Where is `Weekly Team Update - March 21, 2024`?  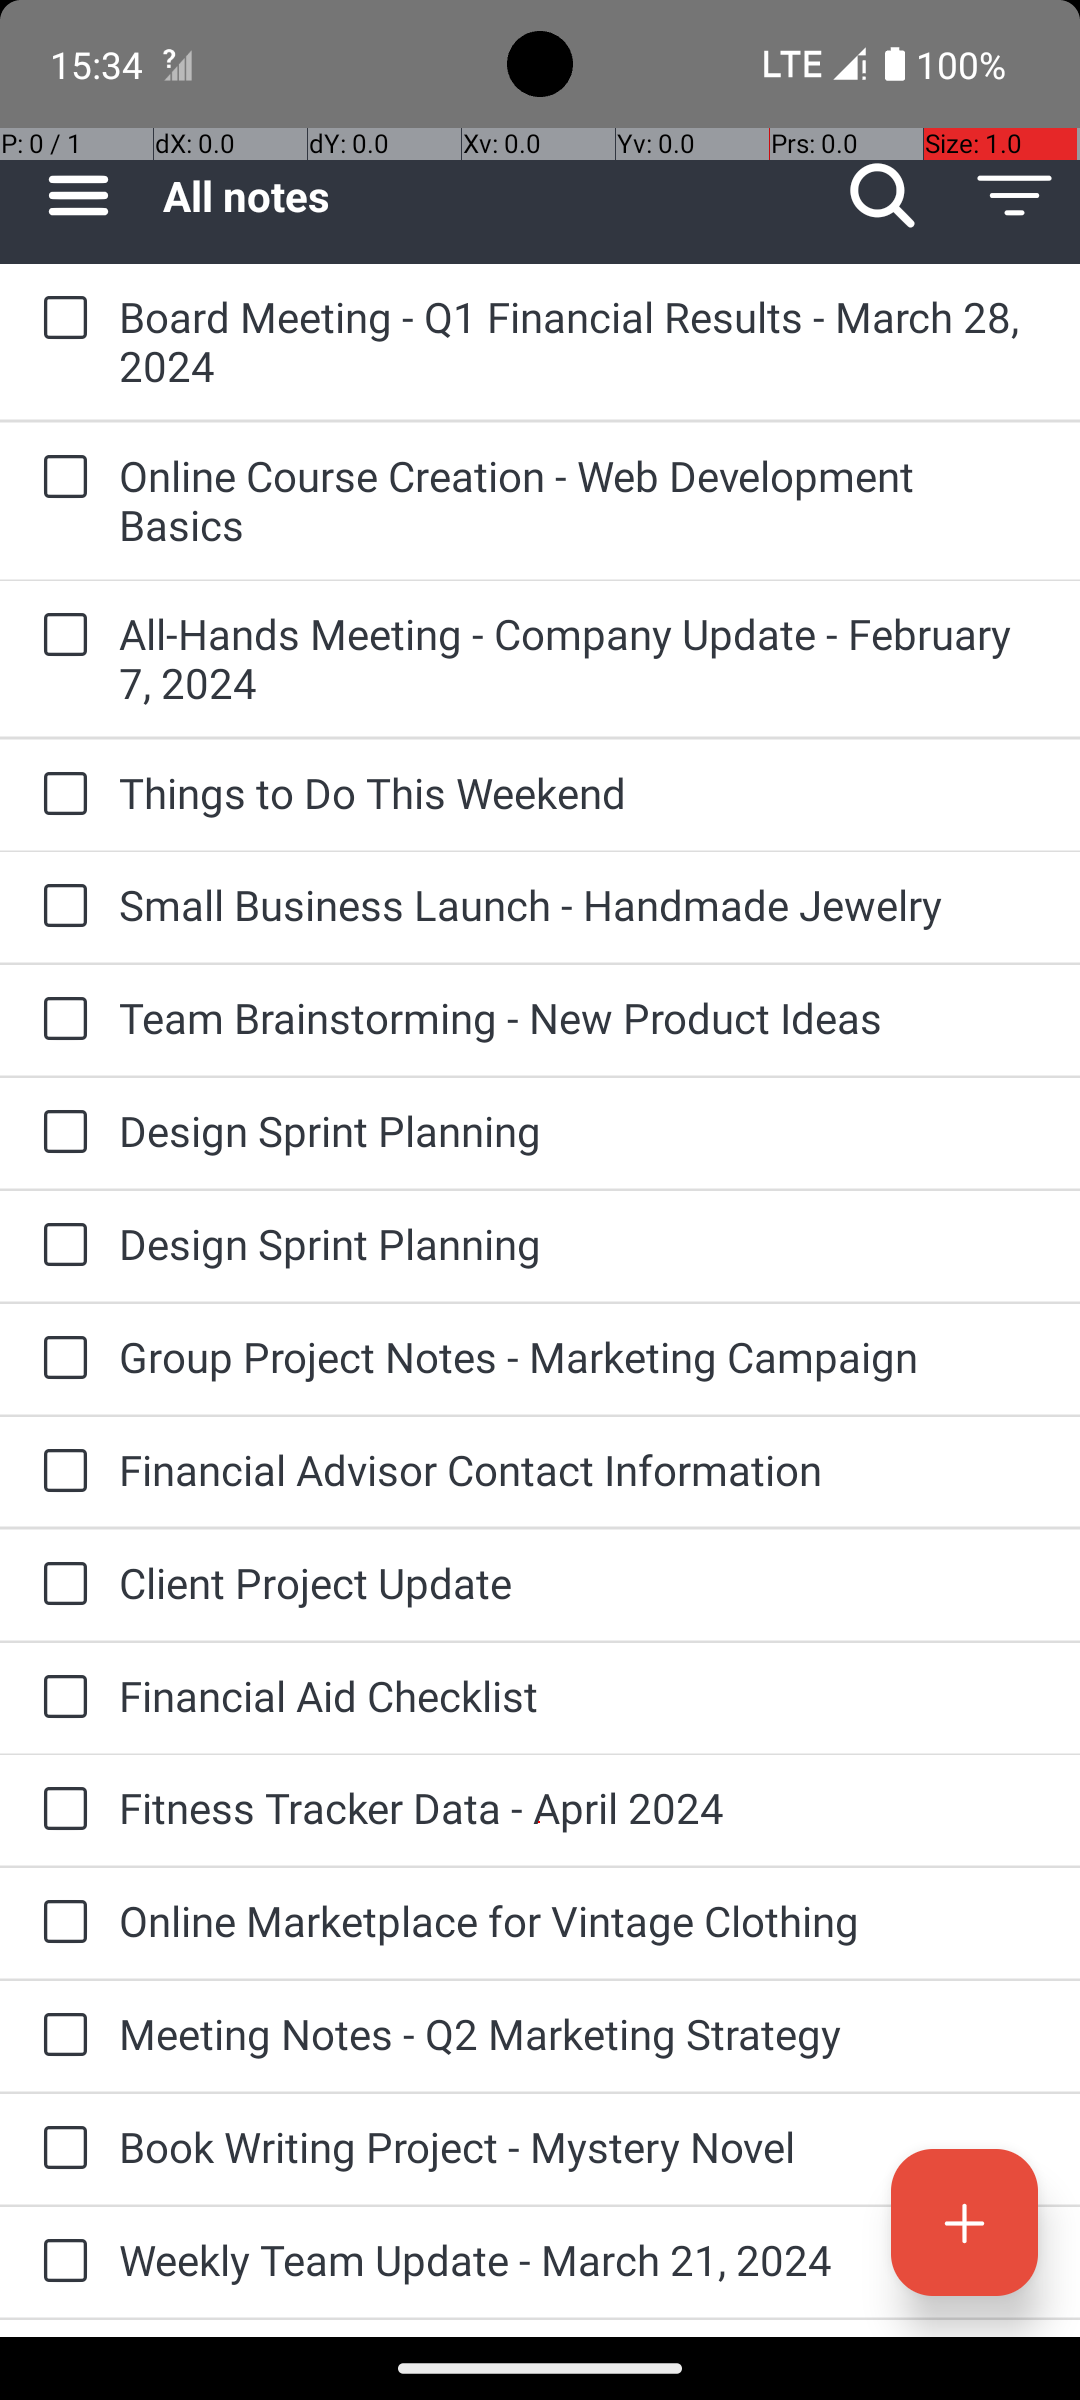
Weekly Team Update - March 21, 2024 is located at coordinates (580, 2260).